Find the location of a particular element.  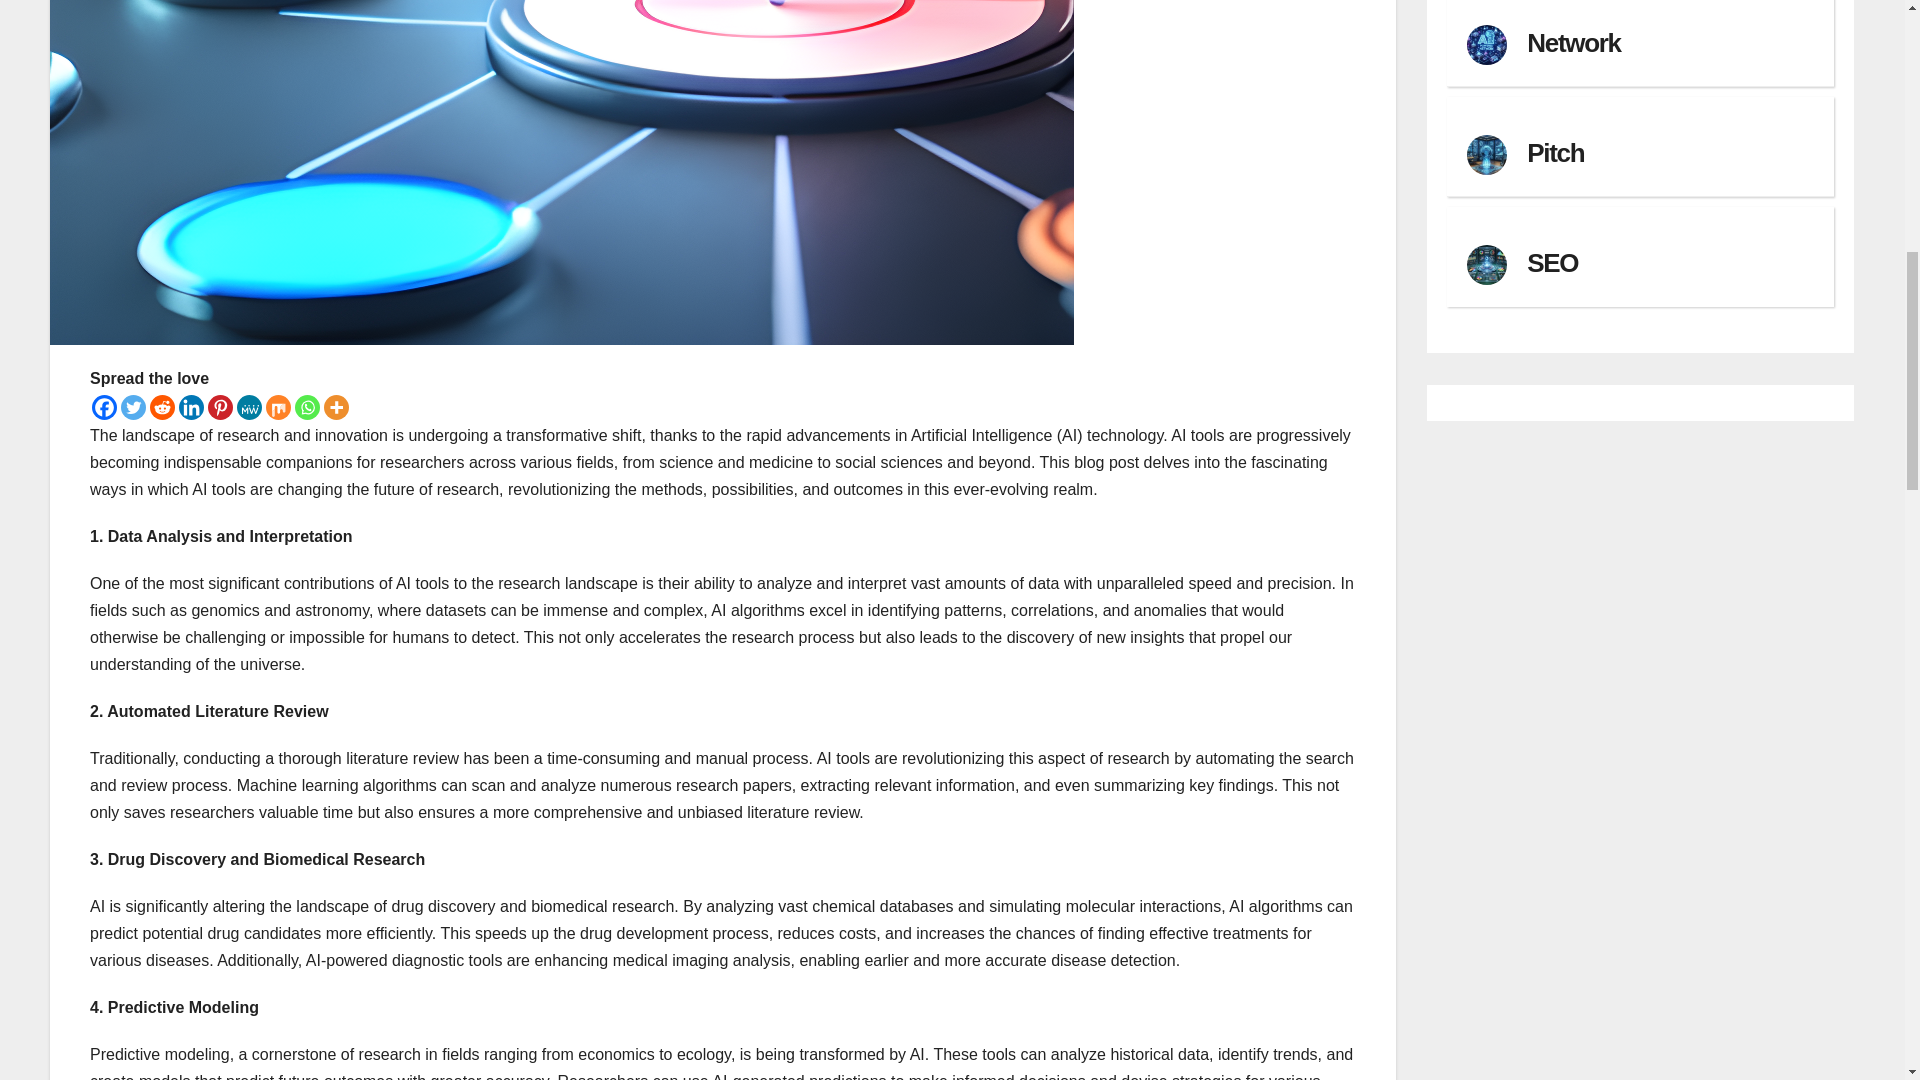

Reddit is located at coordinates (162, 408).